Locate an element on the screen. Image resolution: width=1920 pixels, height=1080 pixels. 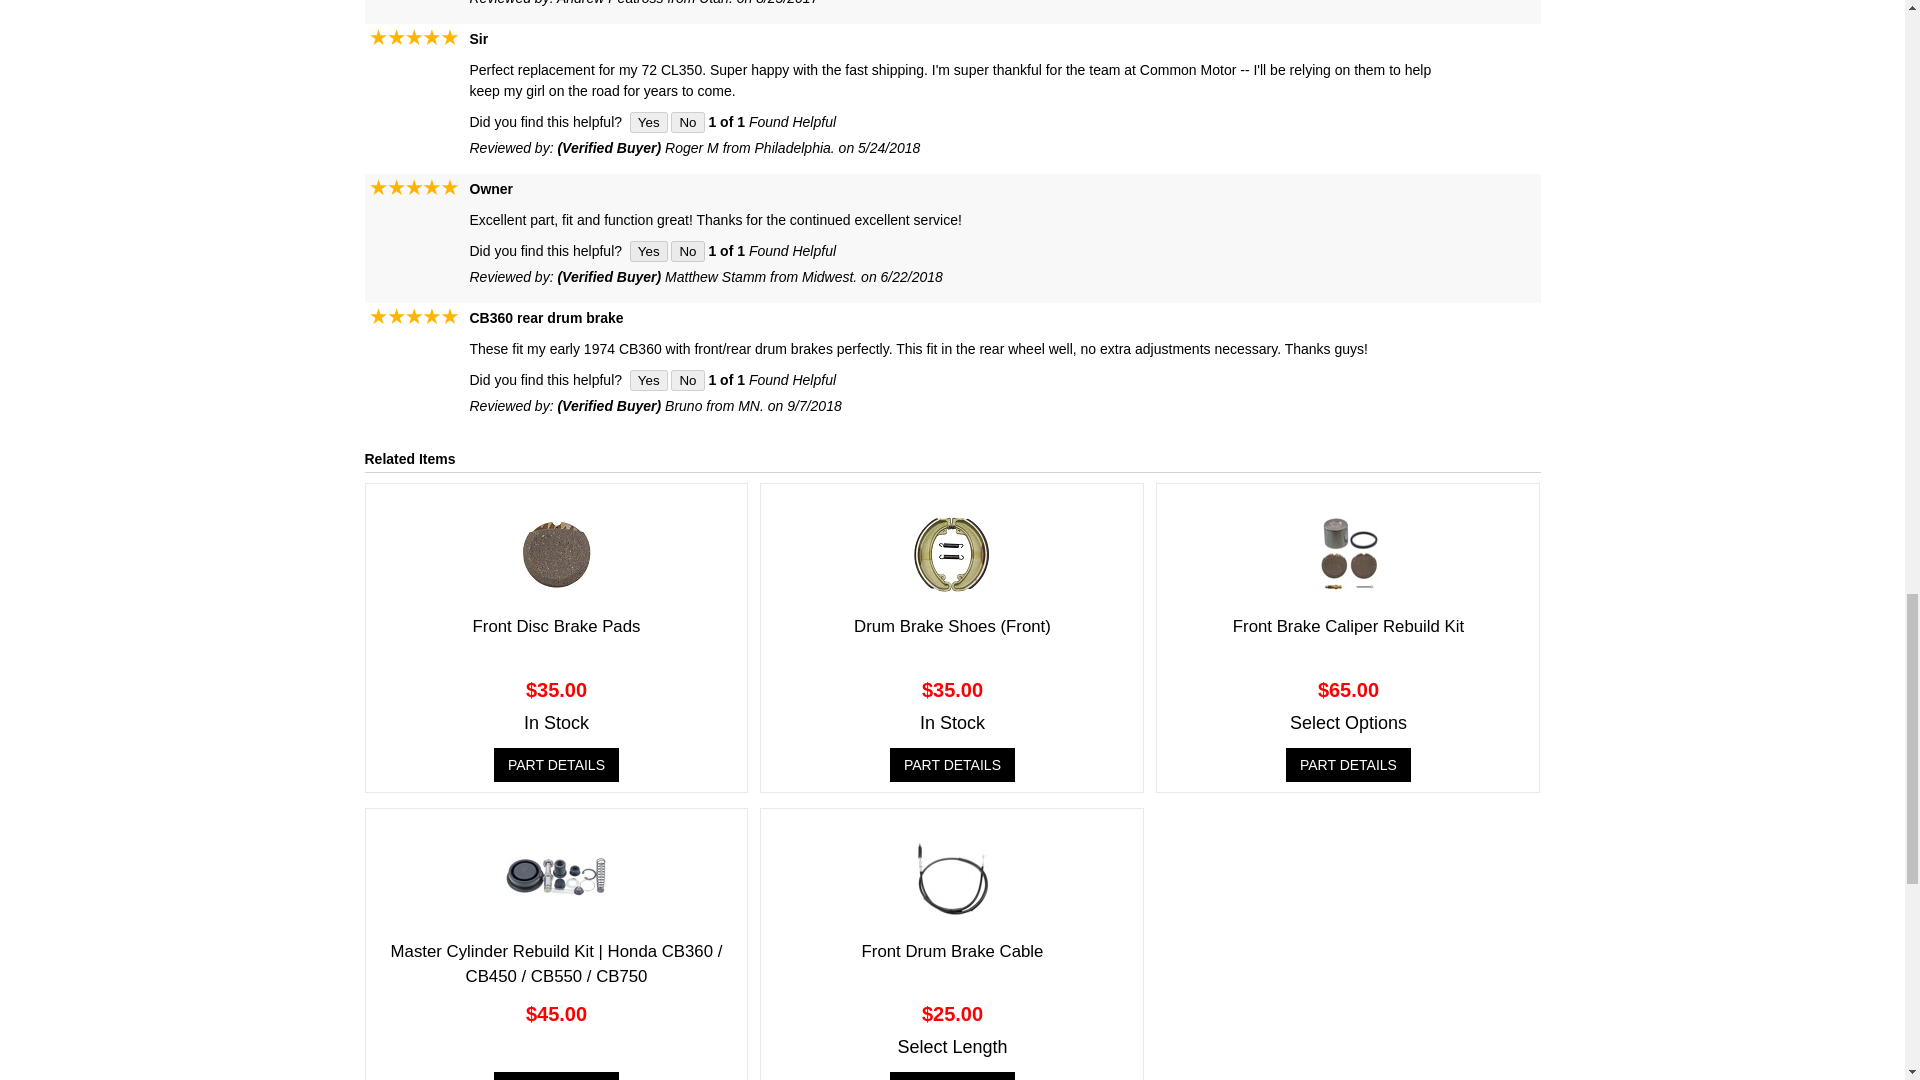
Part Details is located at coordinates (952, 1076).